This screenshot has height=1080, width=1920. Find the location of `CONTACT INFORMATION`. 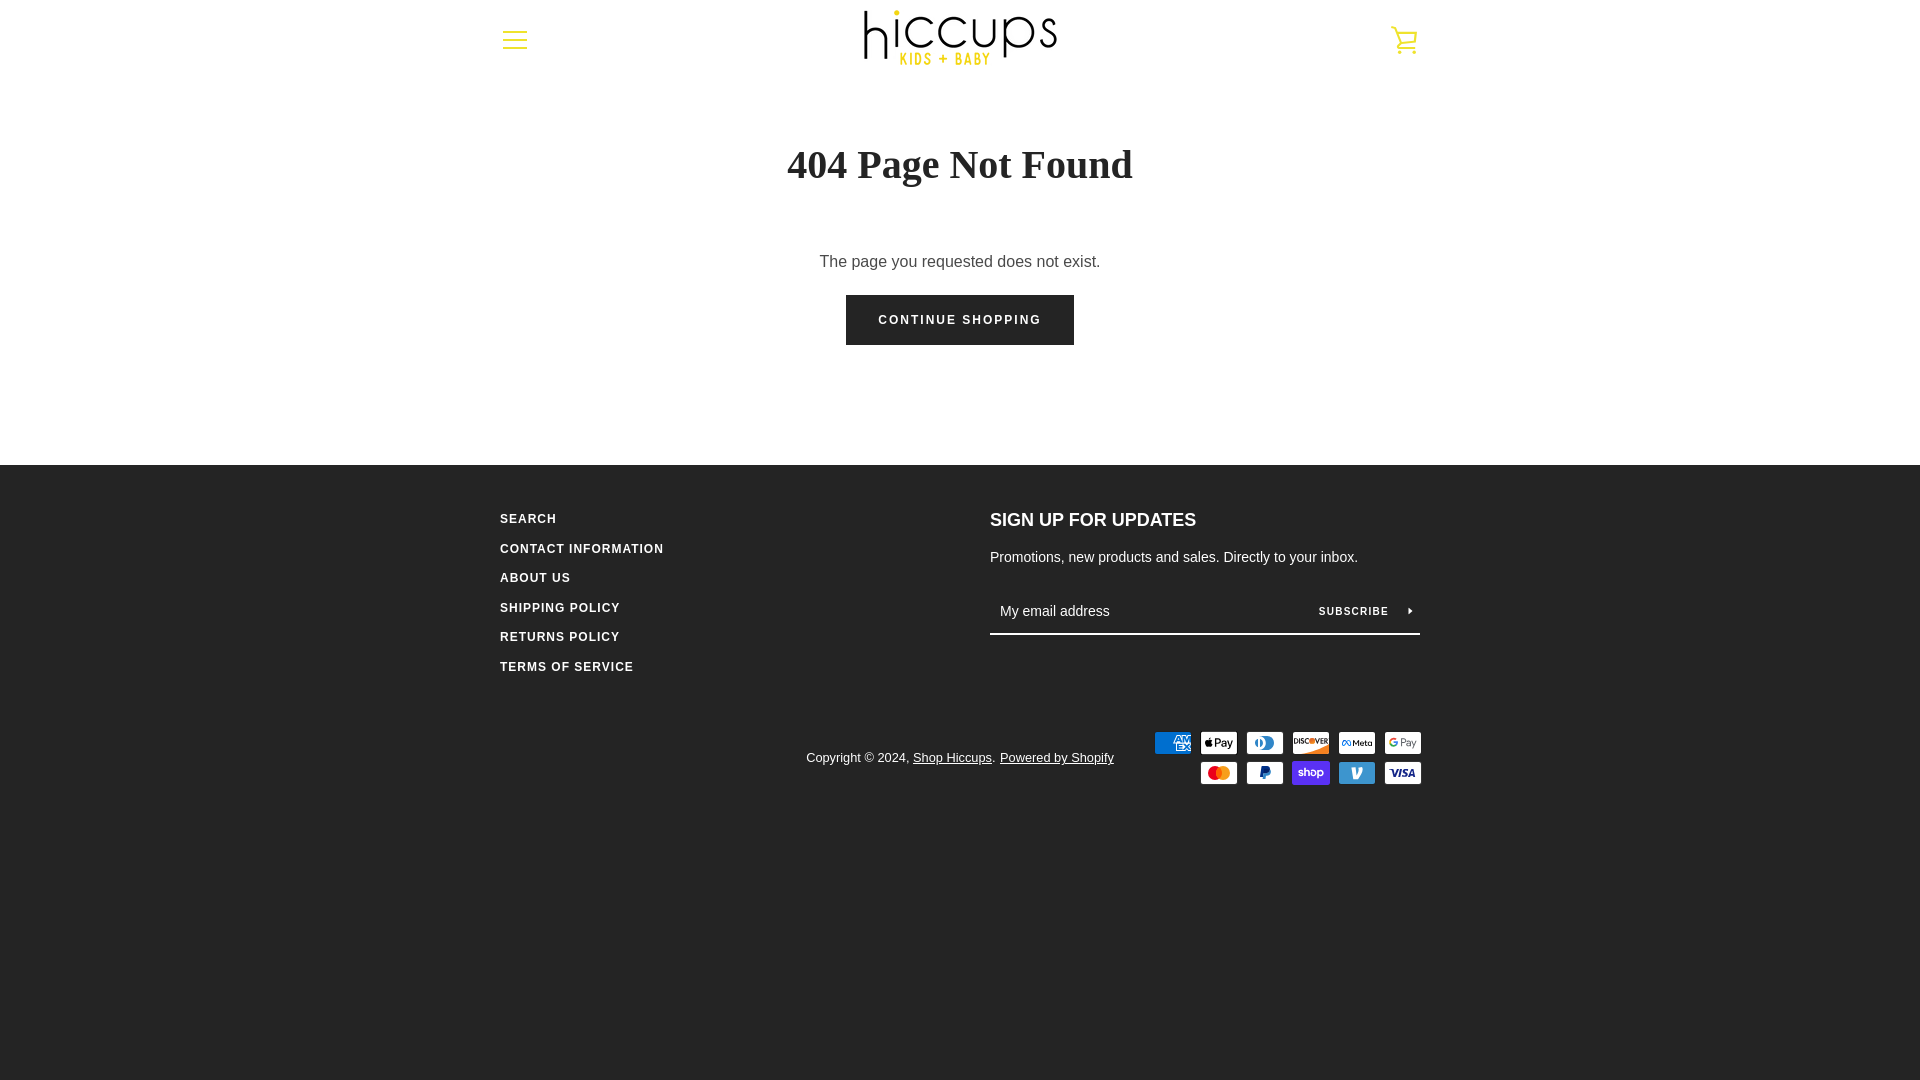

CONTACT INFORMATION is located at coordinates (582, 549).